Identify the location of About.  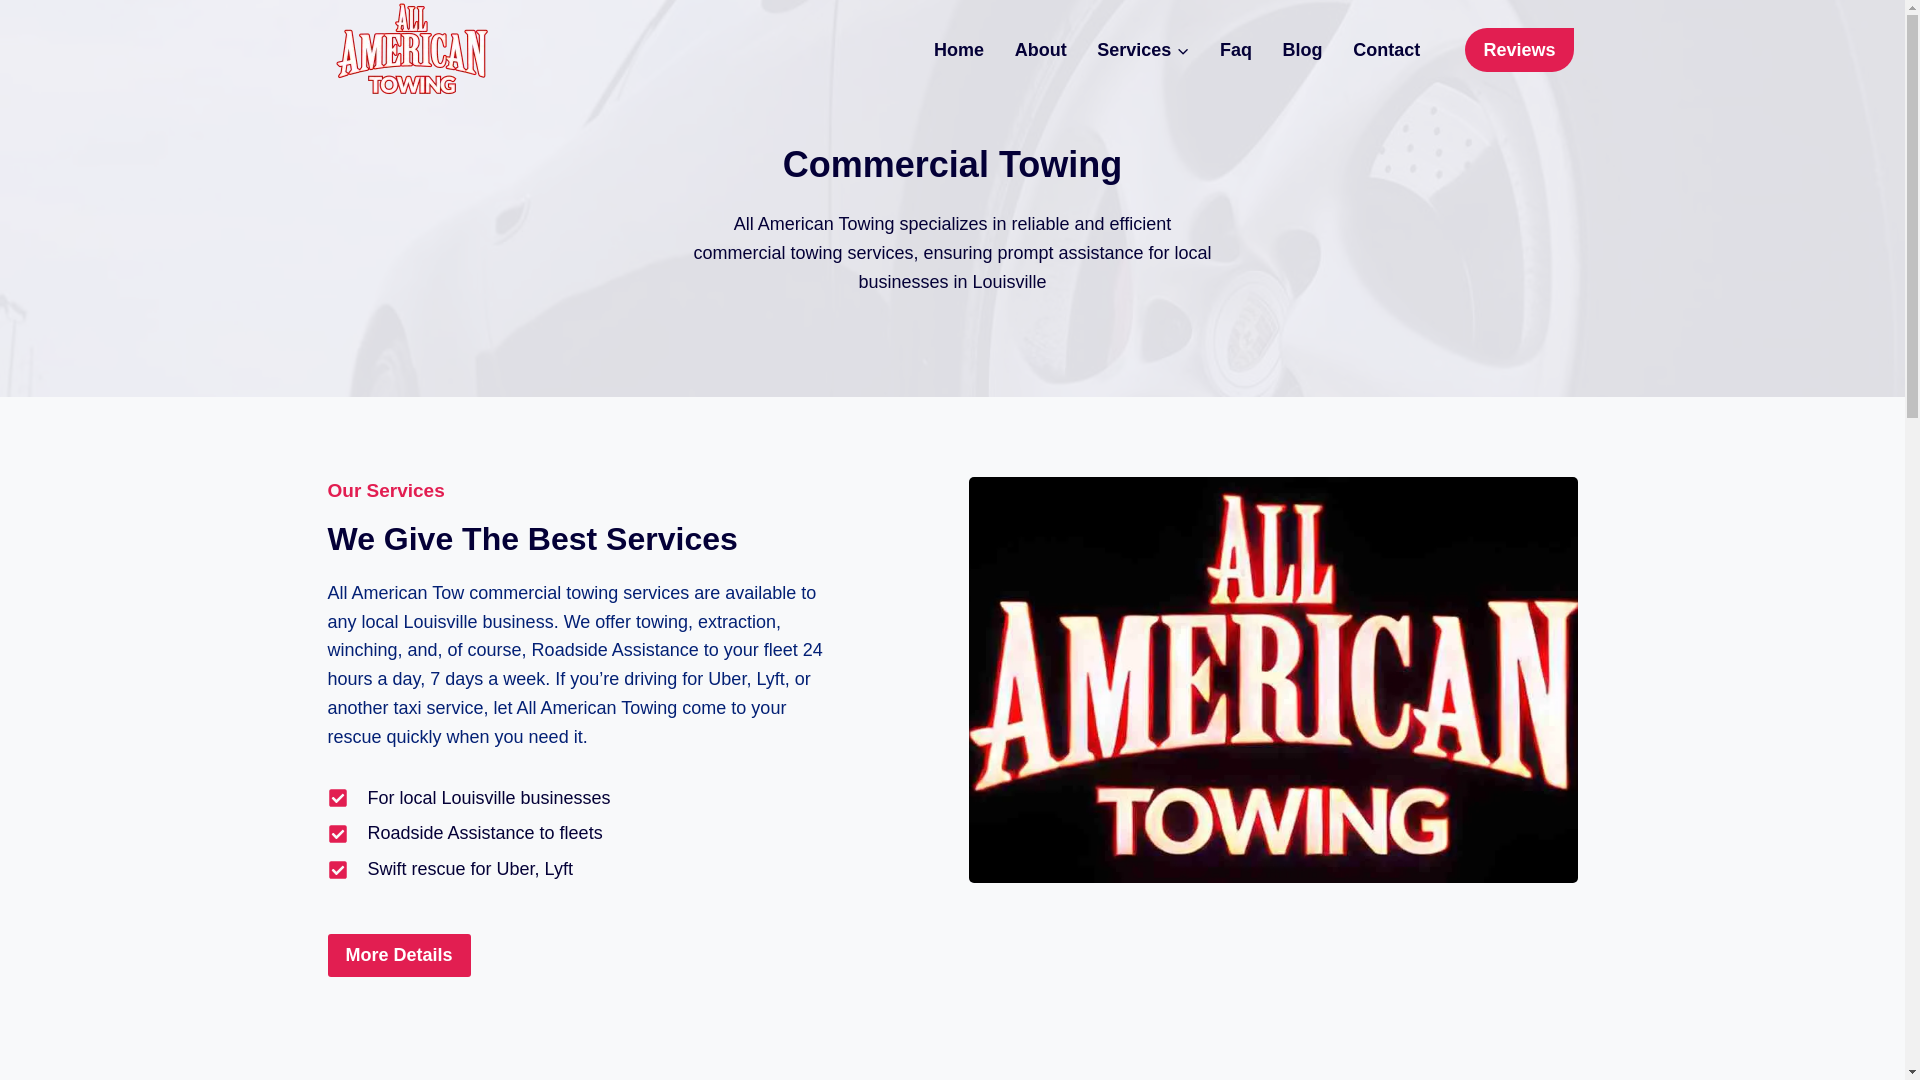
(1040, 49).